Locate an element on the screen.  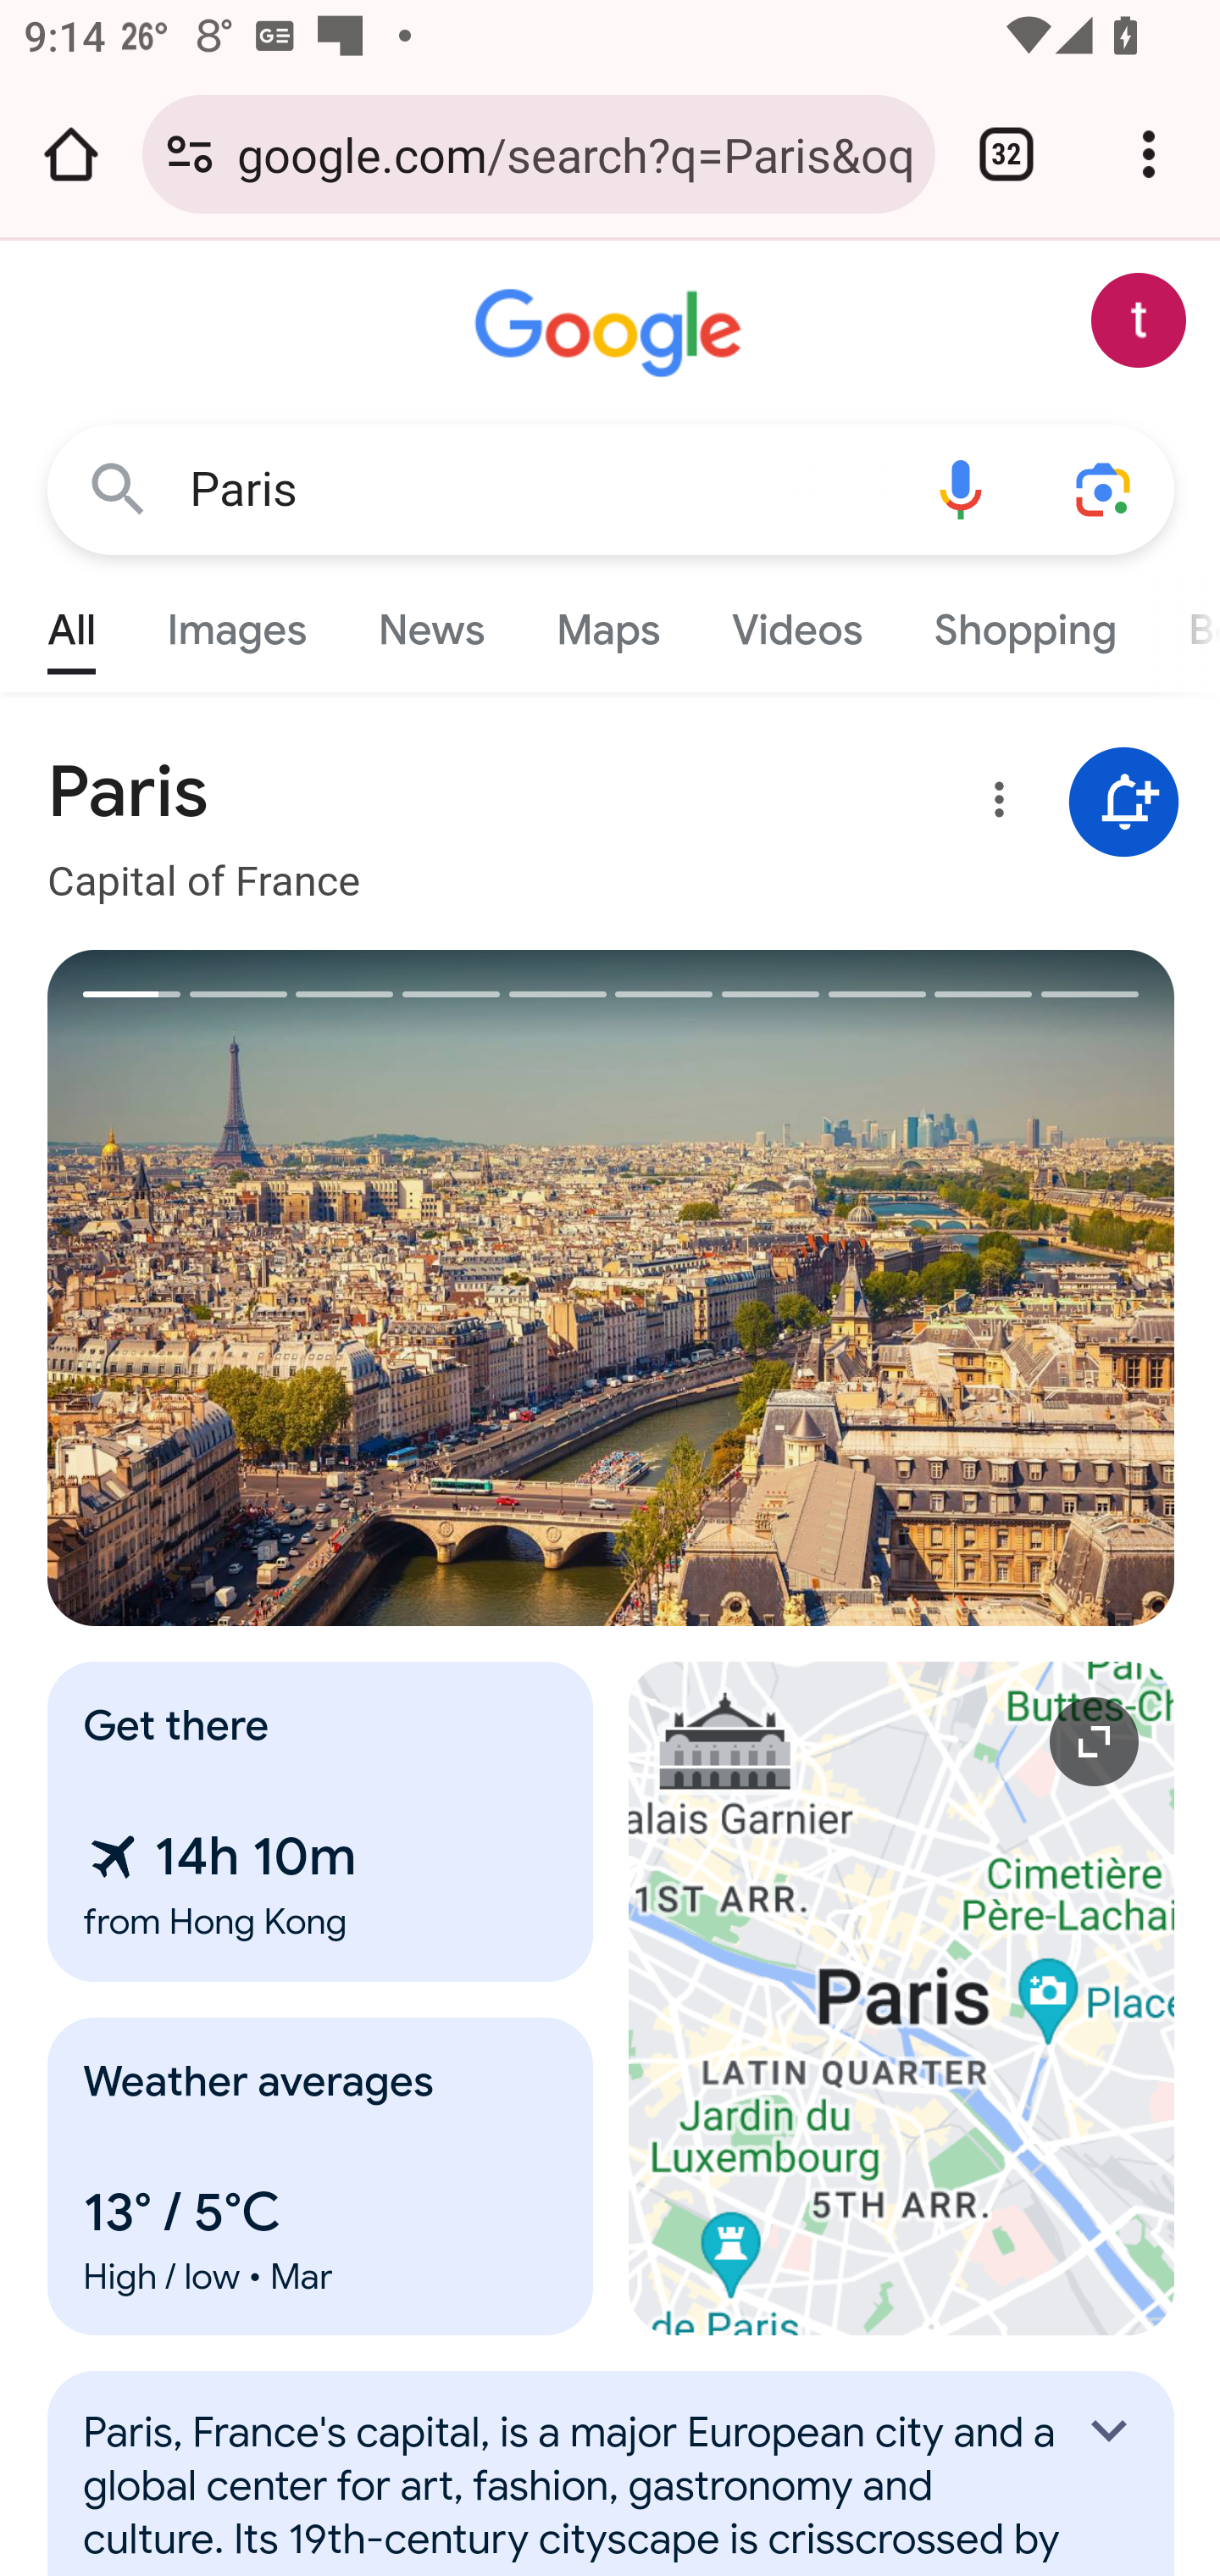
More options is located at coordinates (994, 805).